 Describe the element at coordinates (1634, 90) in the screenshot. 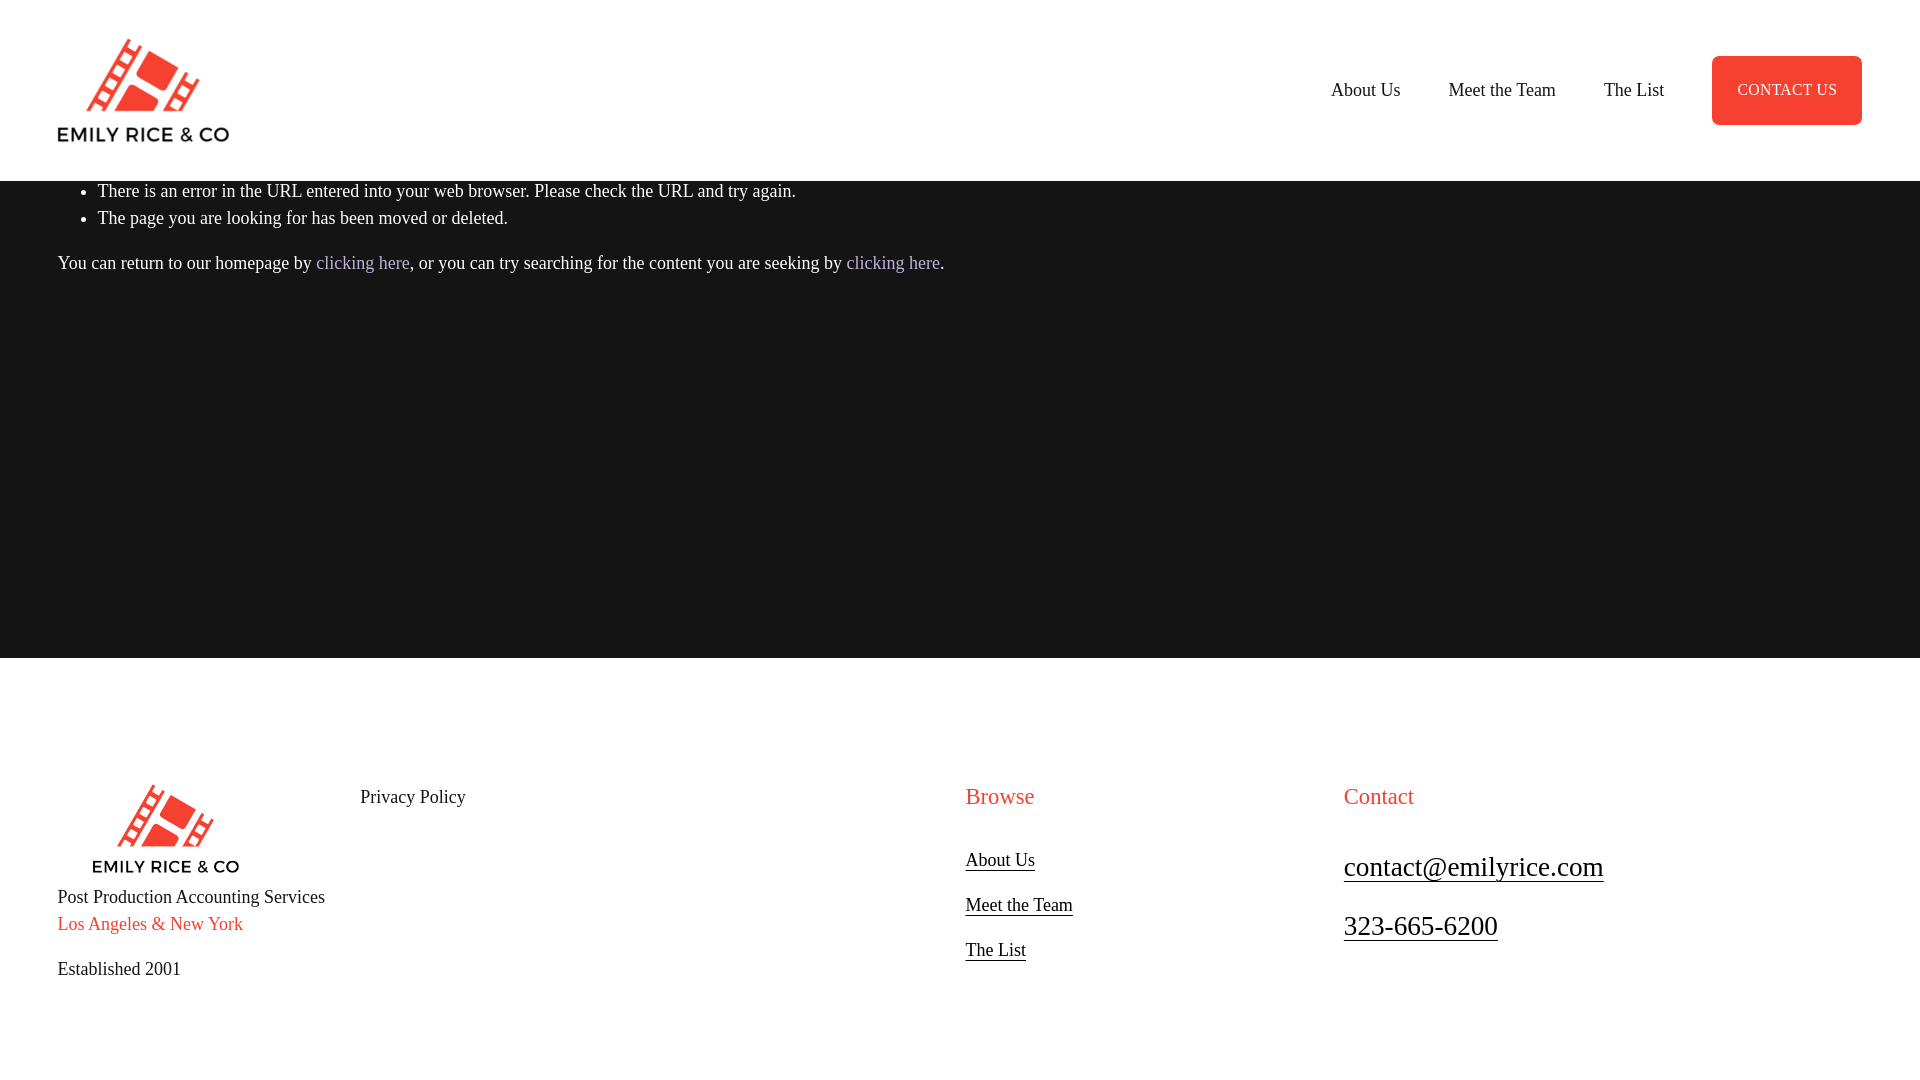

I see `The List` at that location.